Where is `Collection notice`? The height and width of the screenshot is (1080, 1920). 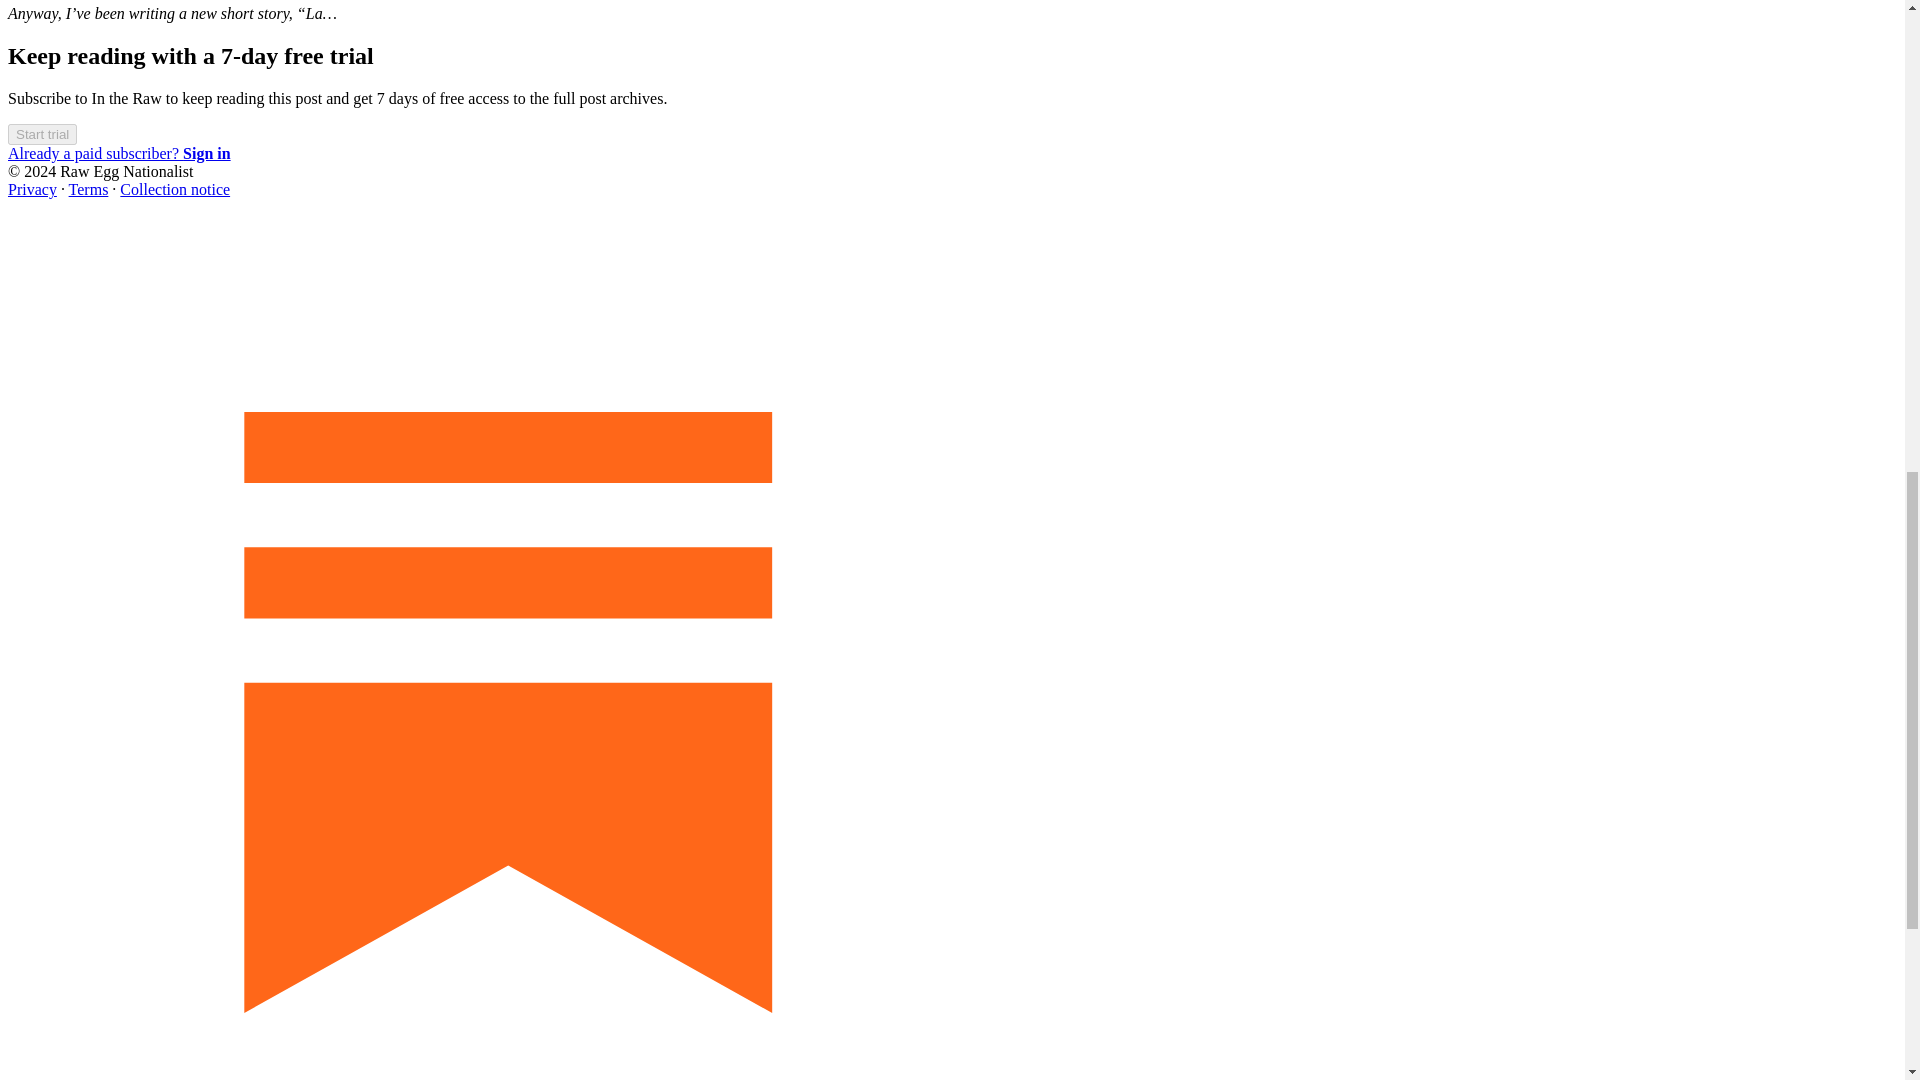 Collection notice is located at coordinates (174, 189).